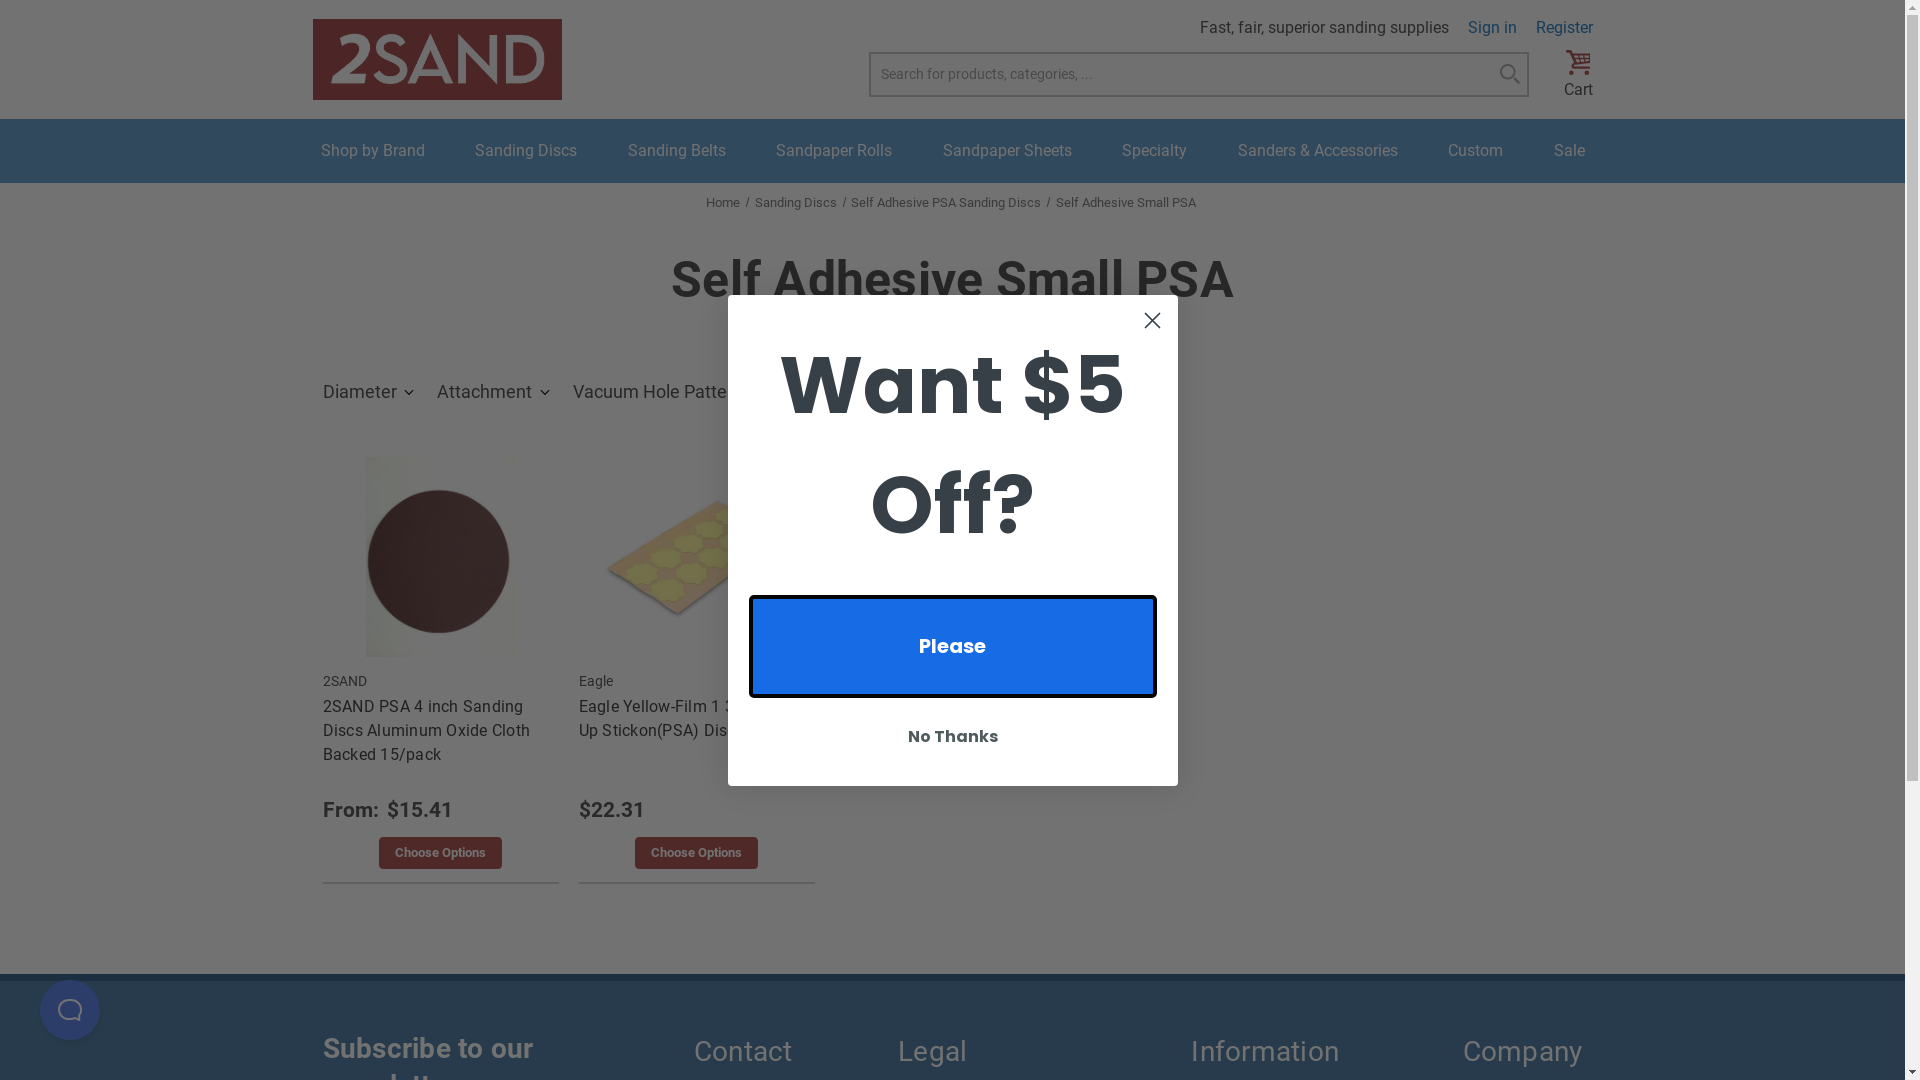 This screenshot has height=1080, width=1920. What do you see at coordinates (1154, 151) in the screenshot?
I see `Specialty` at bounding box center [1154, 151].